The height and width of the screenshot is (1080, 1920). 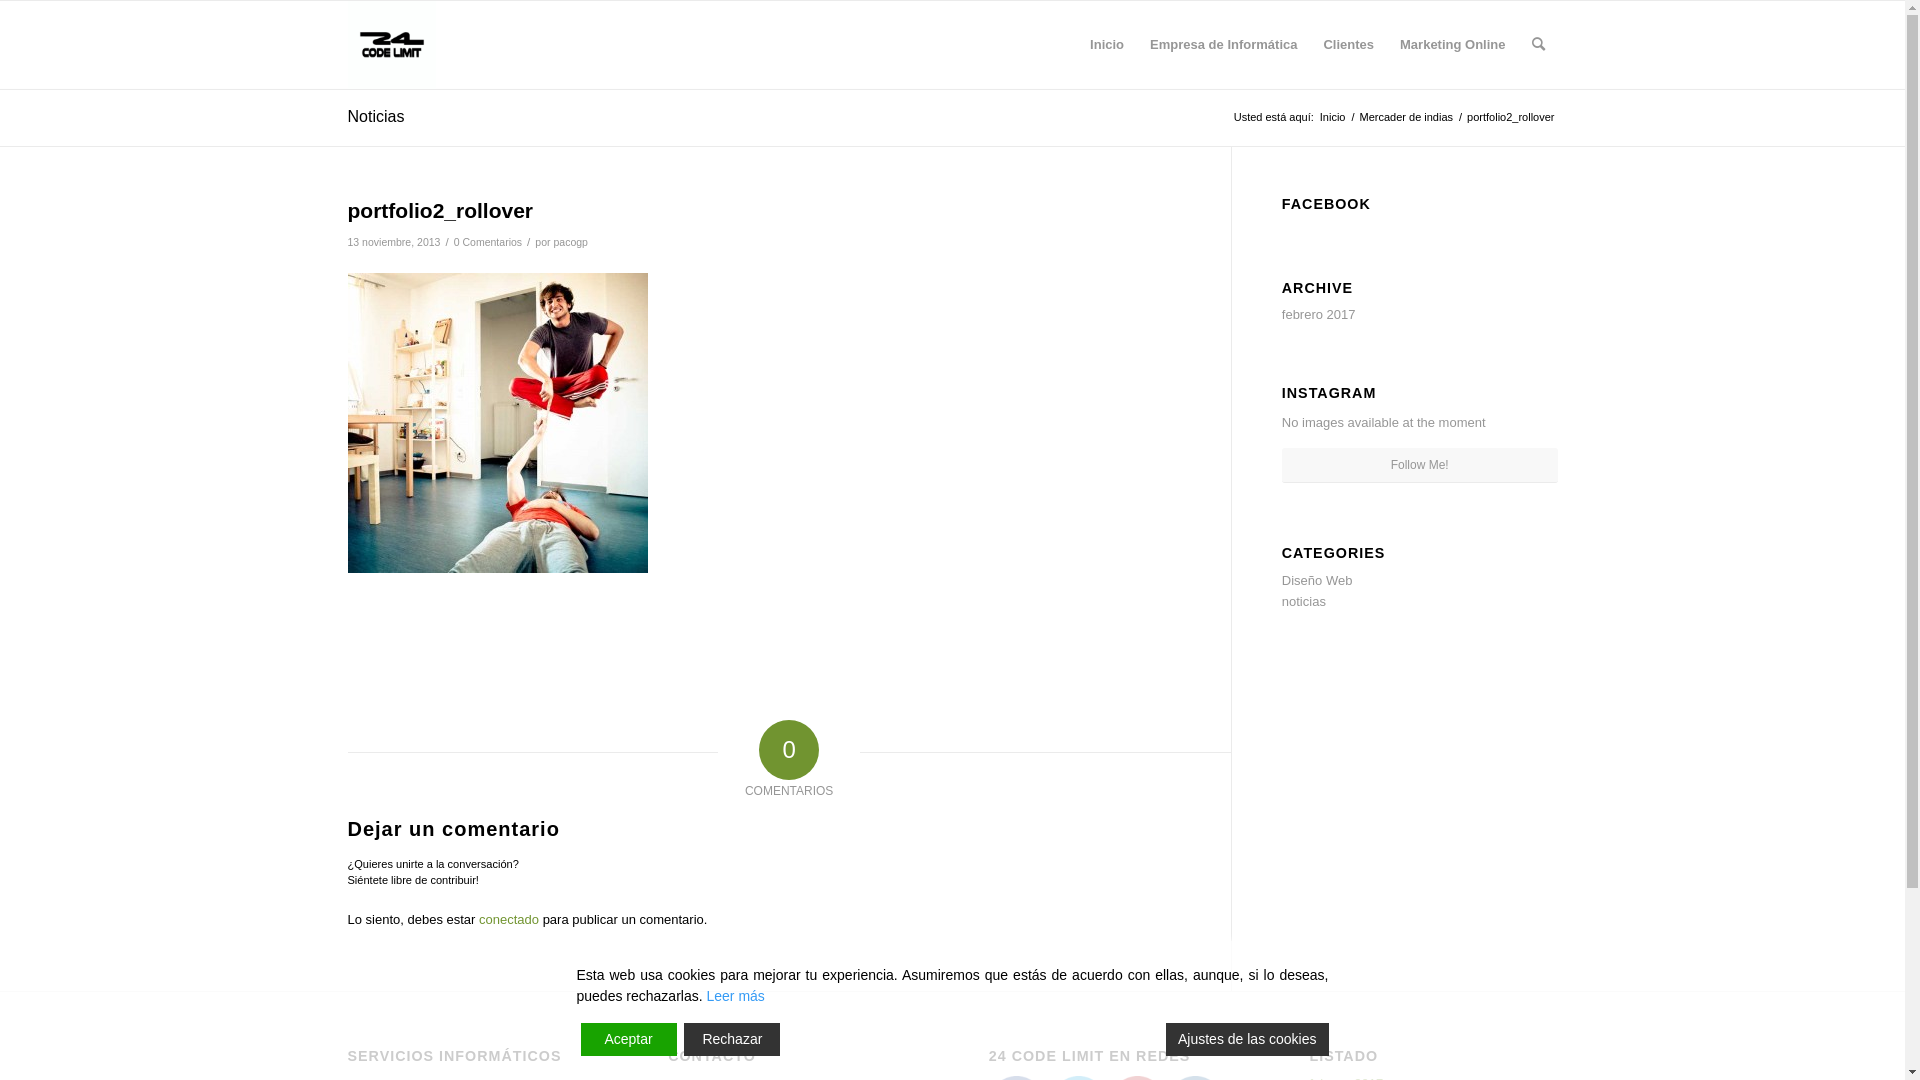 What do you see at coordinates (392, 45) in the screenshot?
I see `cropped-Logo-24-Code-Limit-blanco-pequeno.jpg` at bounding box center [392, 45].